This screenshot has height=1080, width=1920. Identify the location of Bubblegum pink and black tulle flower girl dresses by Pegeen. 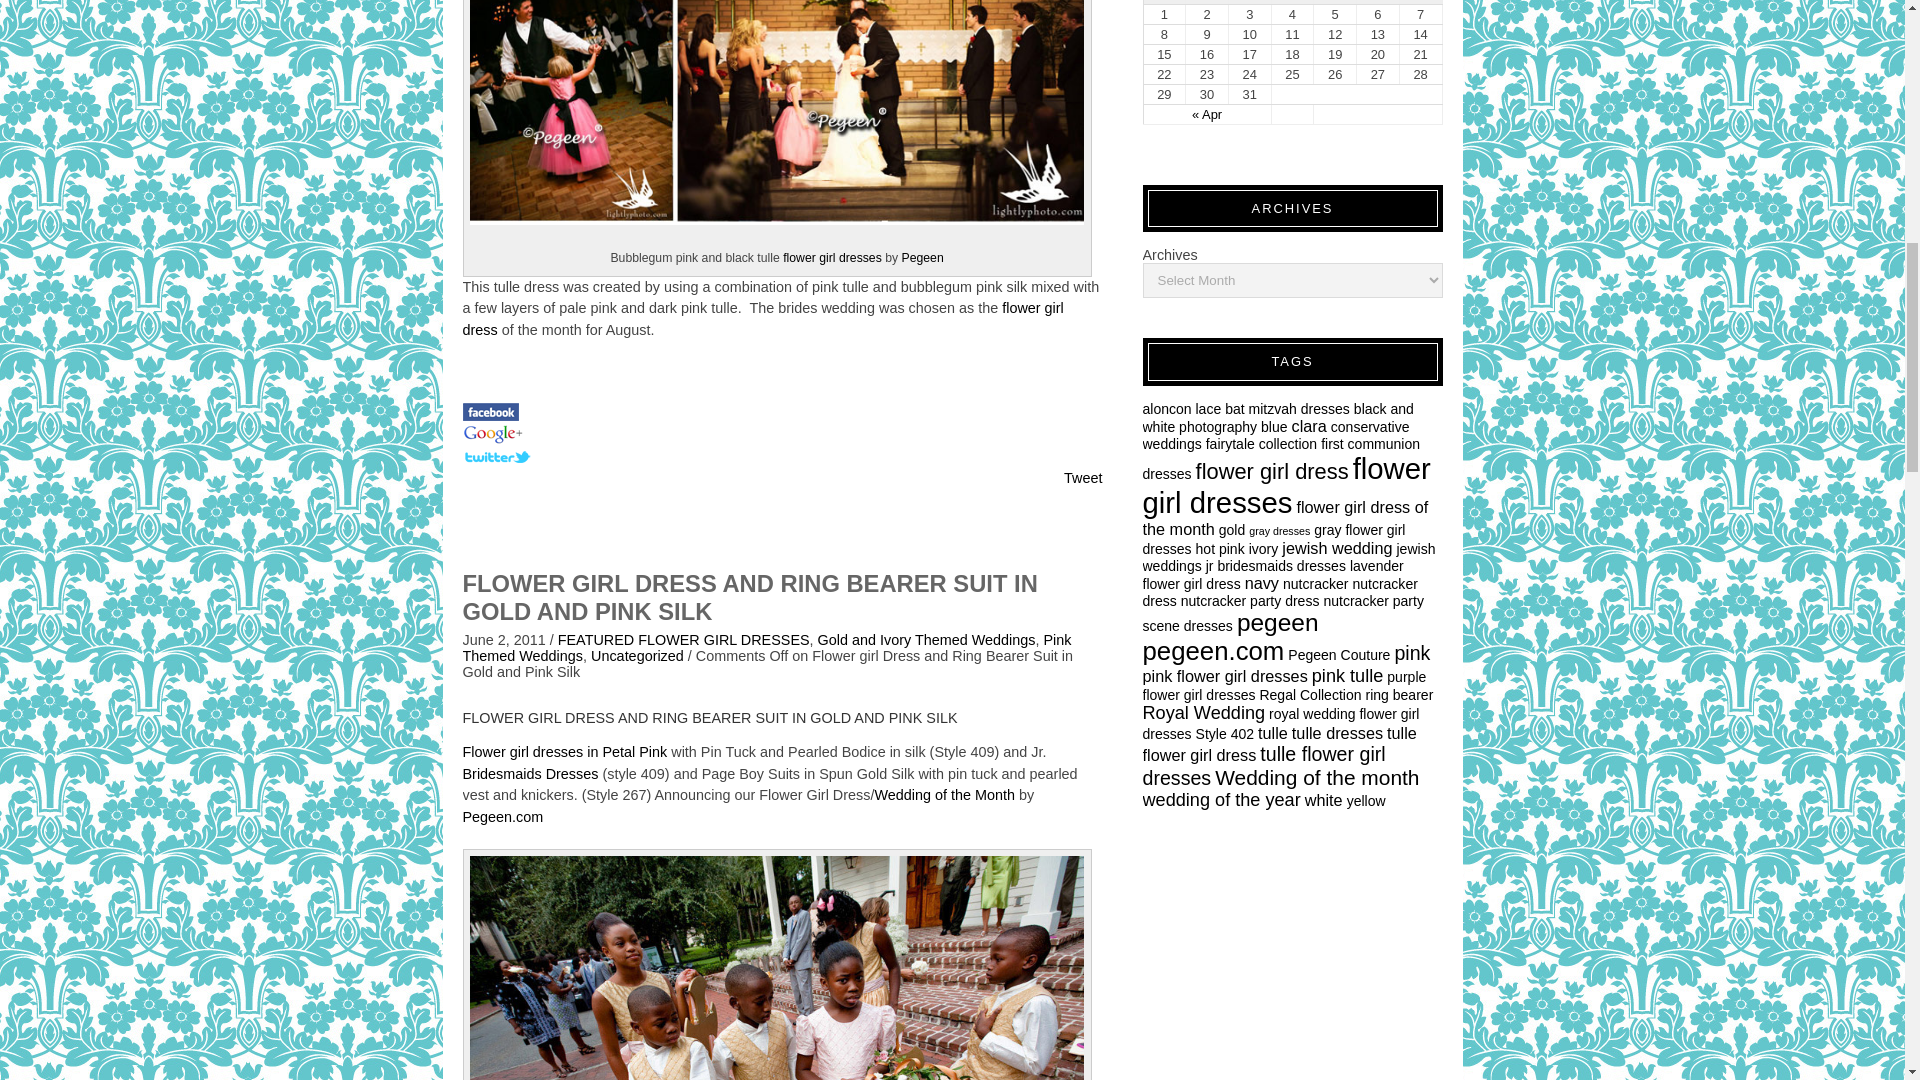
(777, 112).